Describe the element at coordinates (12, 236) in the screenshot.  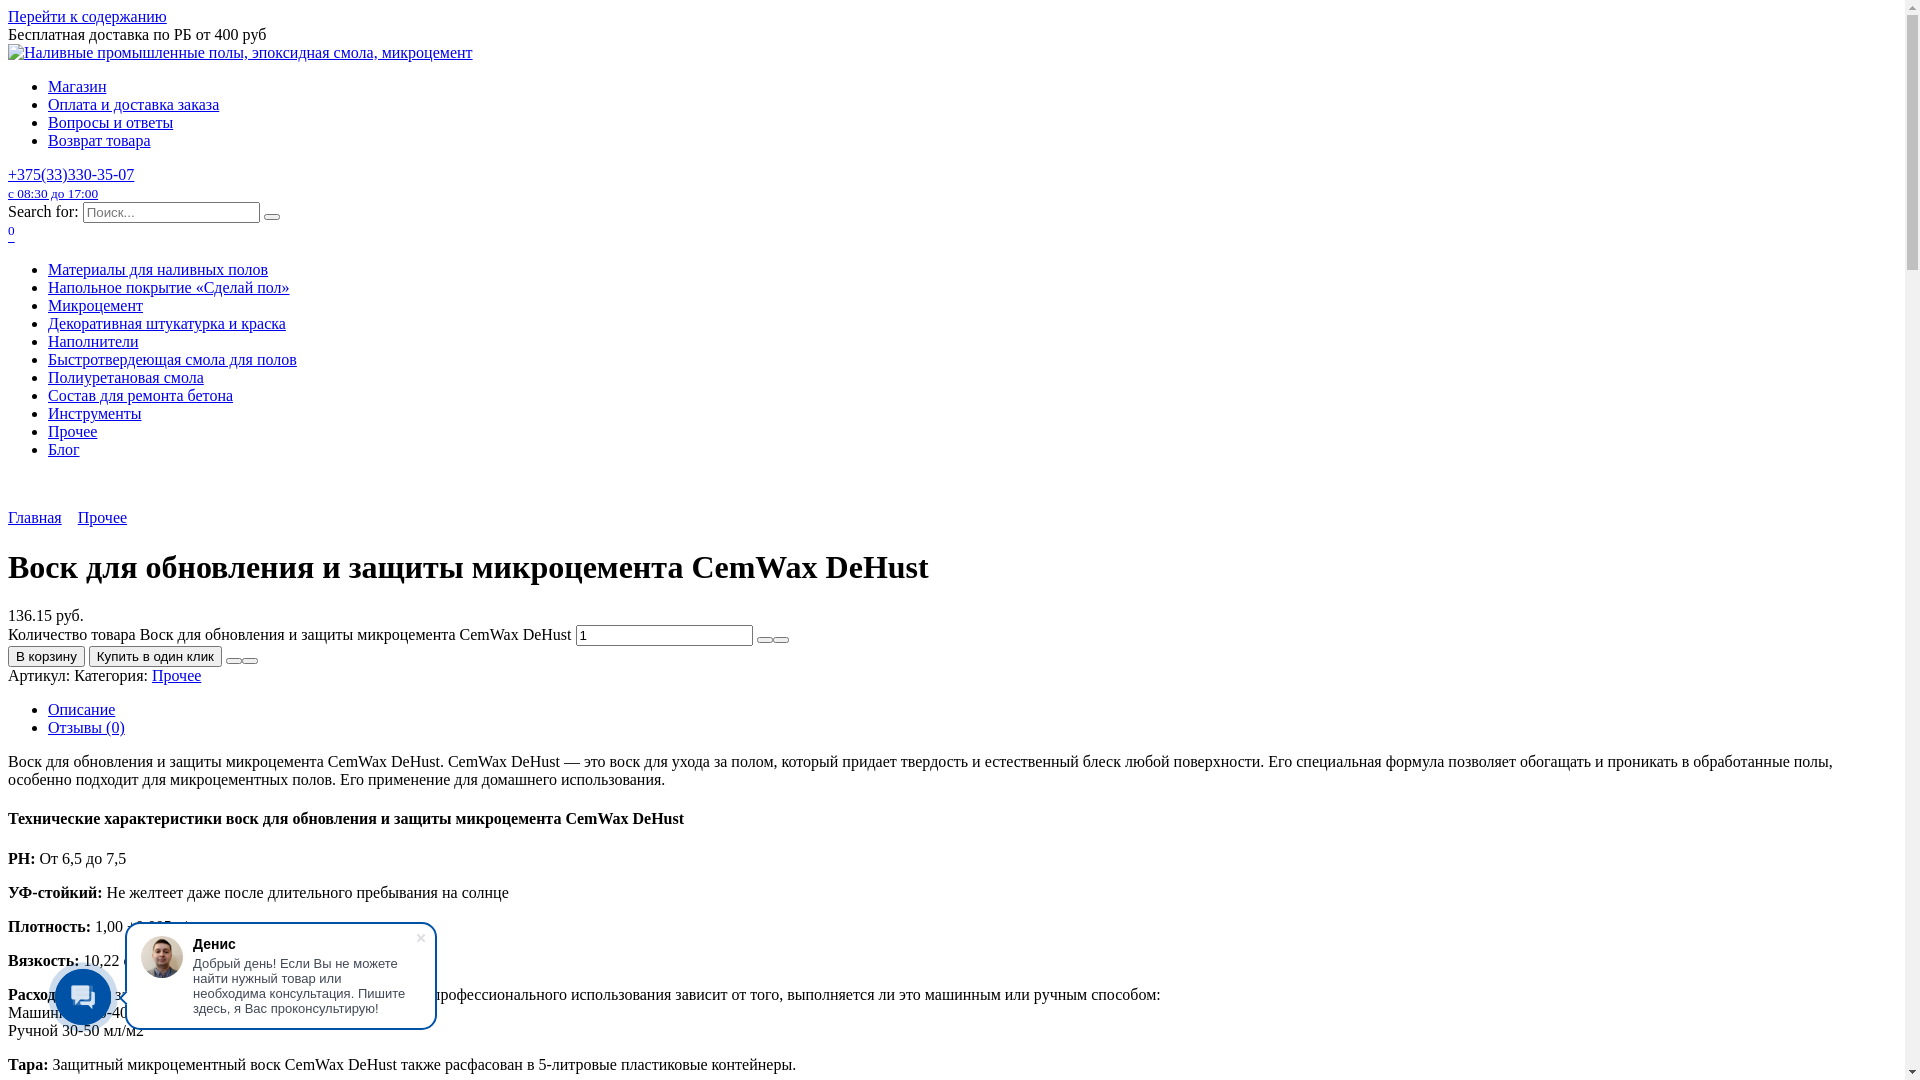
I see `0` at that location.